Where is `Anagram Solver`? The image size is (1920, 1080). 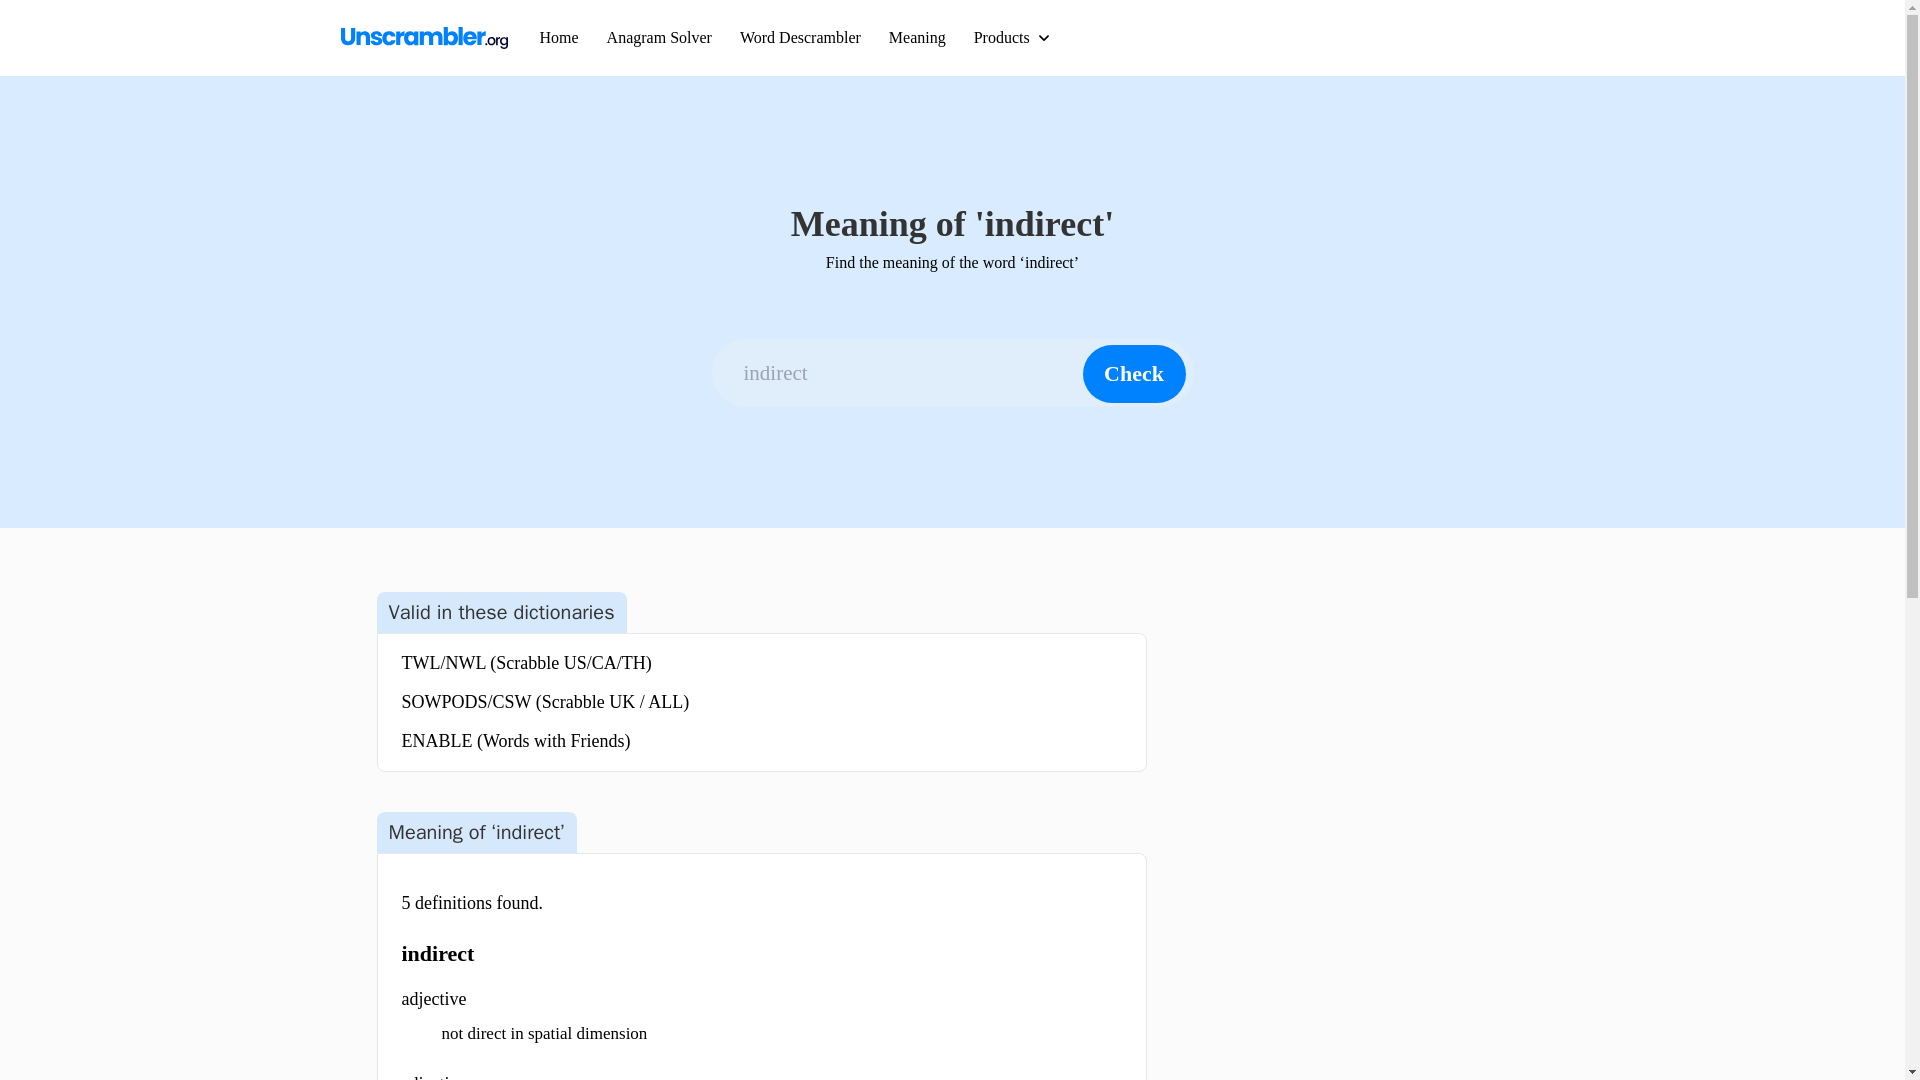 Anagram Solver is located at coordinates (659, 38).